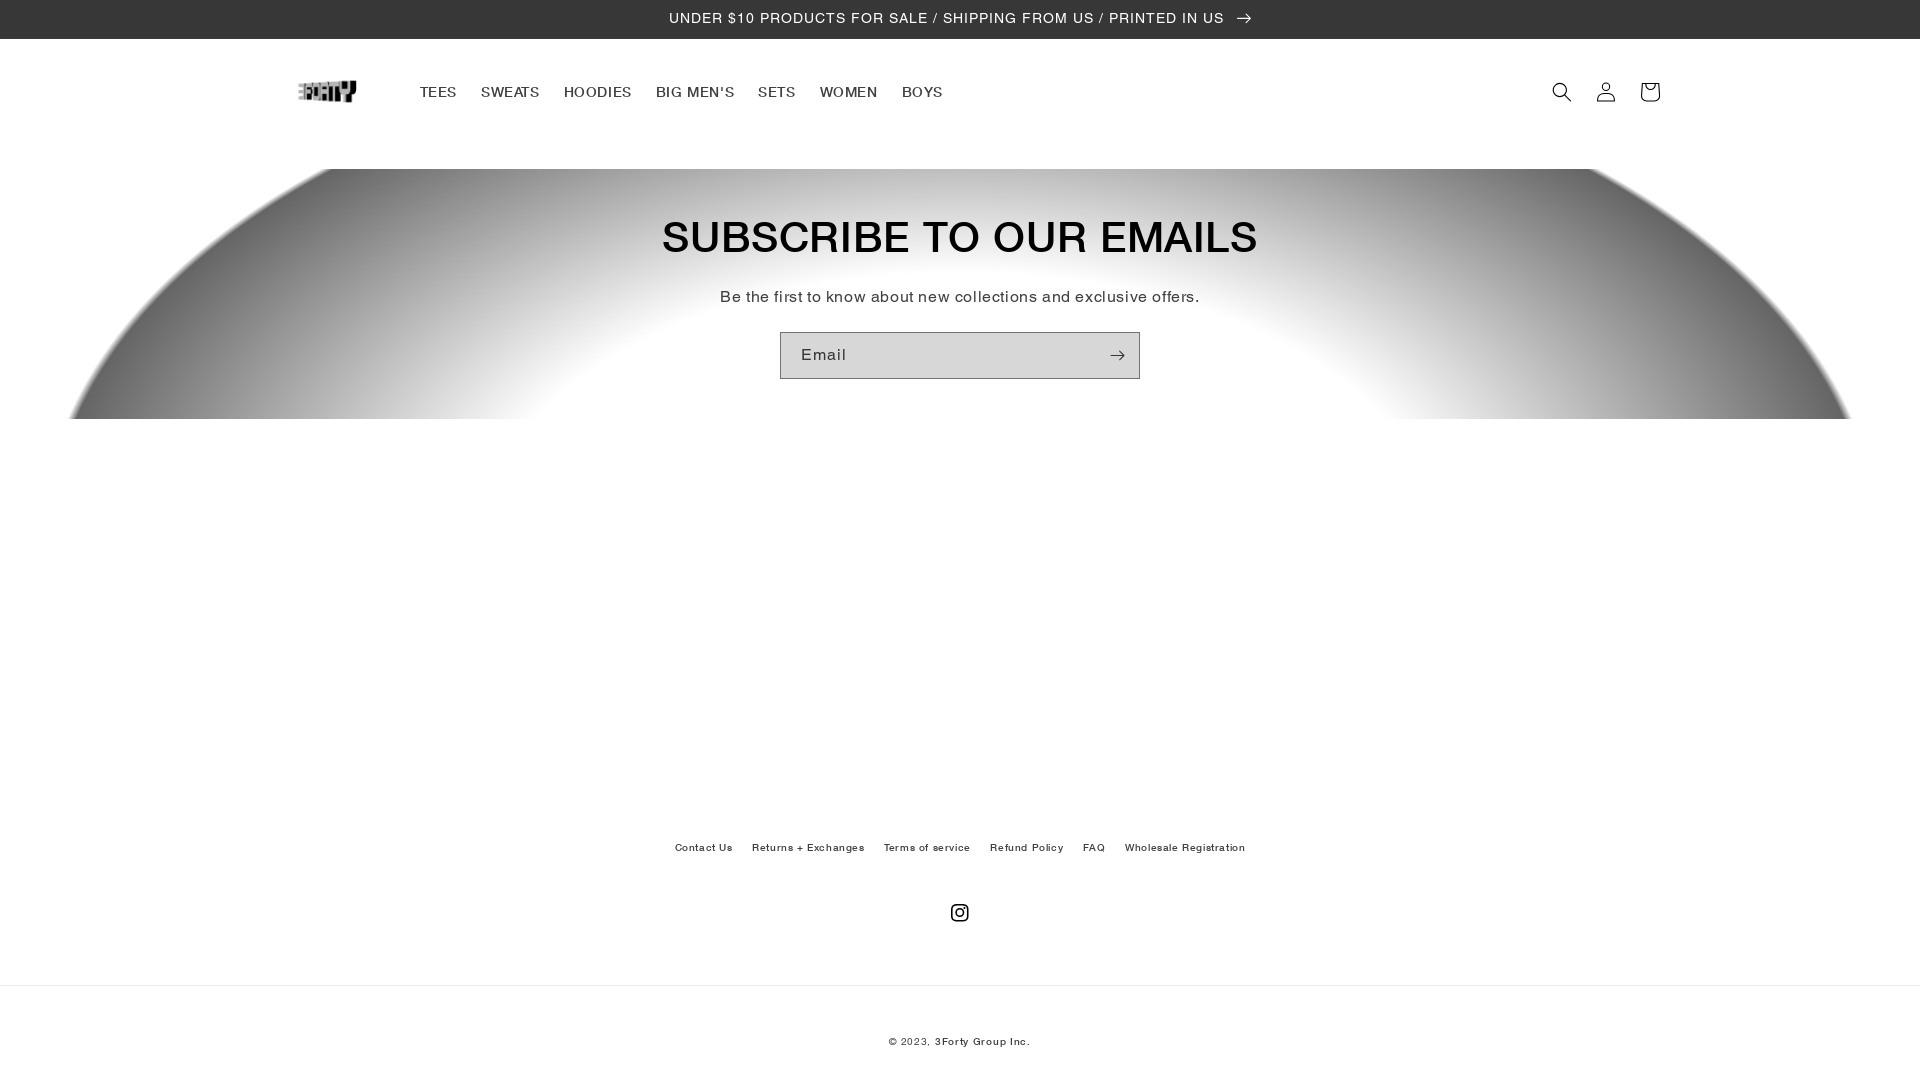 This screenshot has width=1920, height=1080. I want to click on Refund Policy, so click(1026, 847).